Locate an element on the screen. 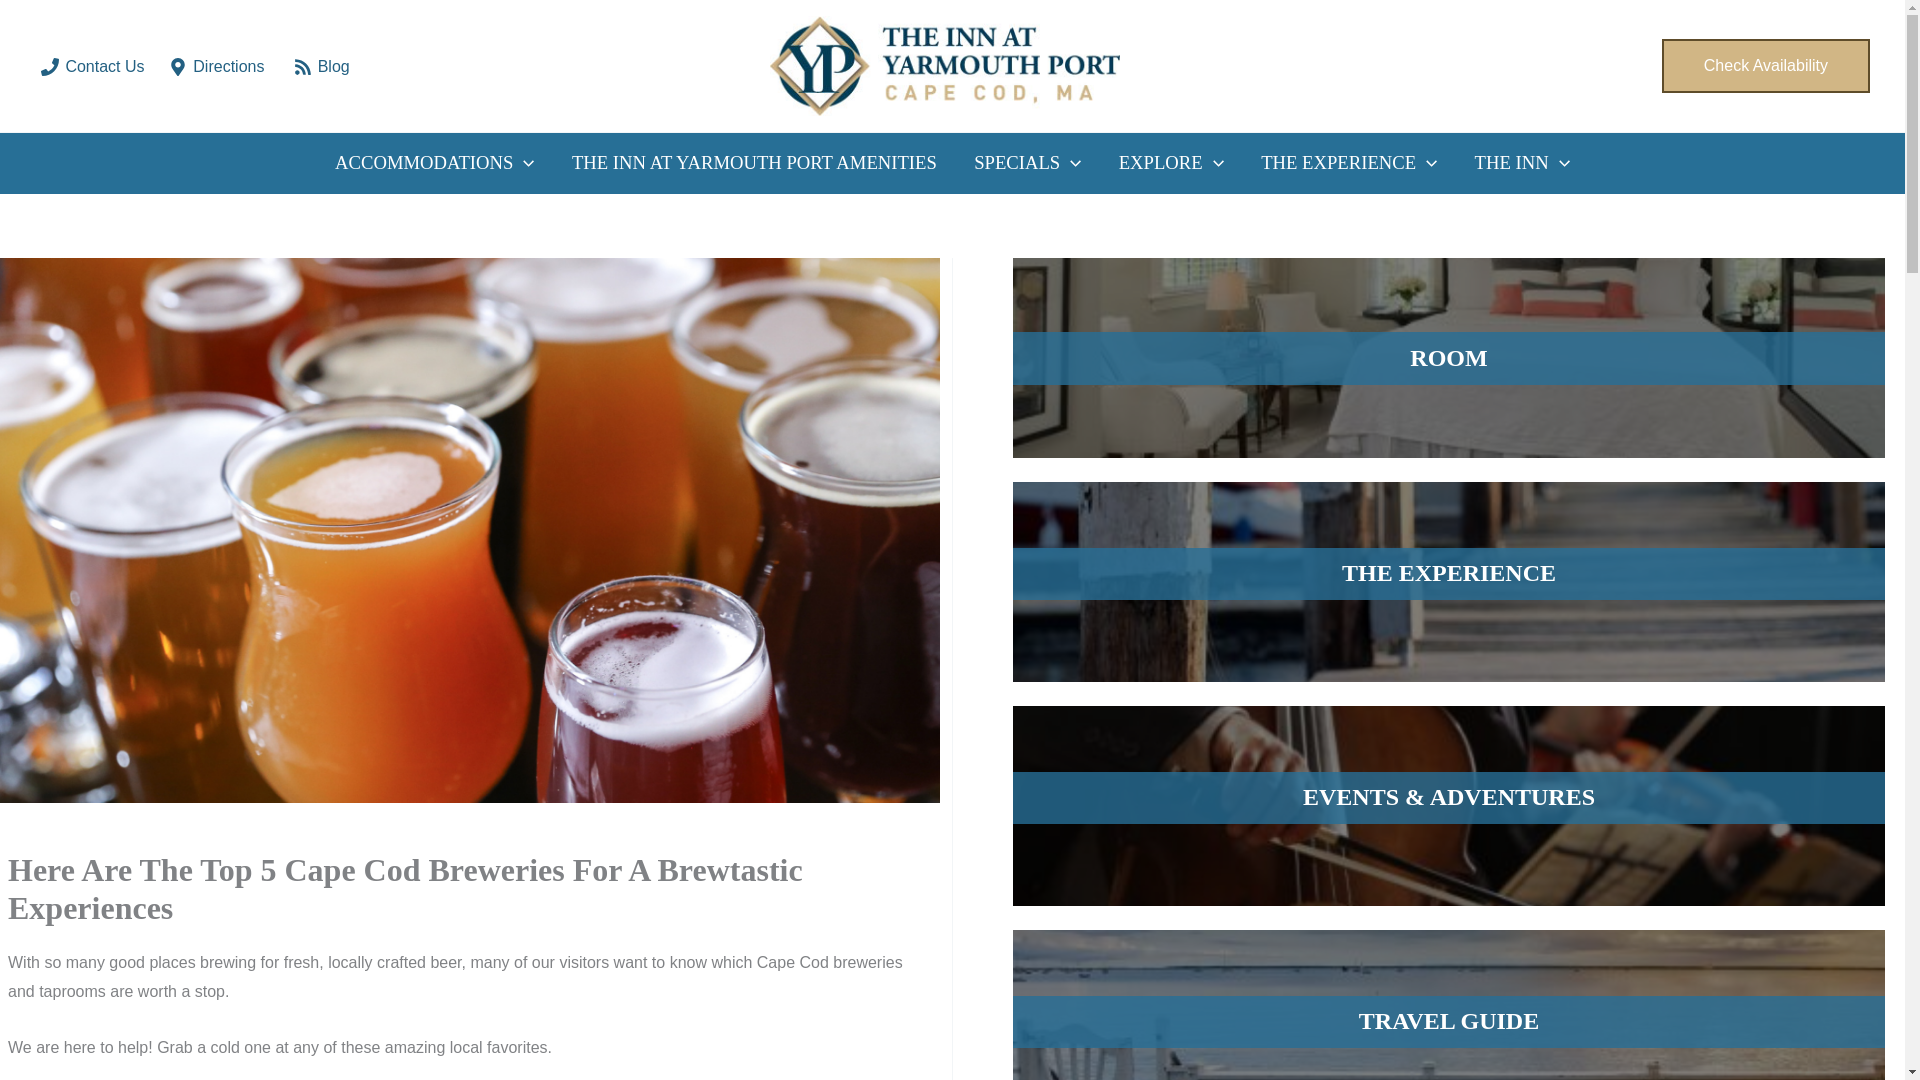  Check Availability is located at coordinates (1766, 65).